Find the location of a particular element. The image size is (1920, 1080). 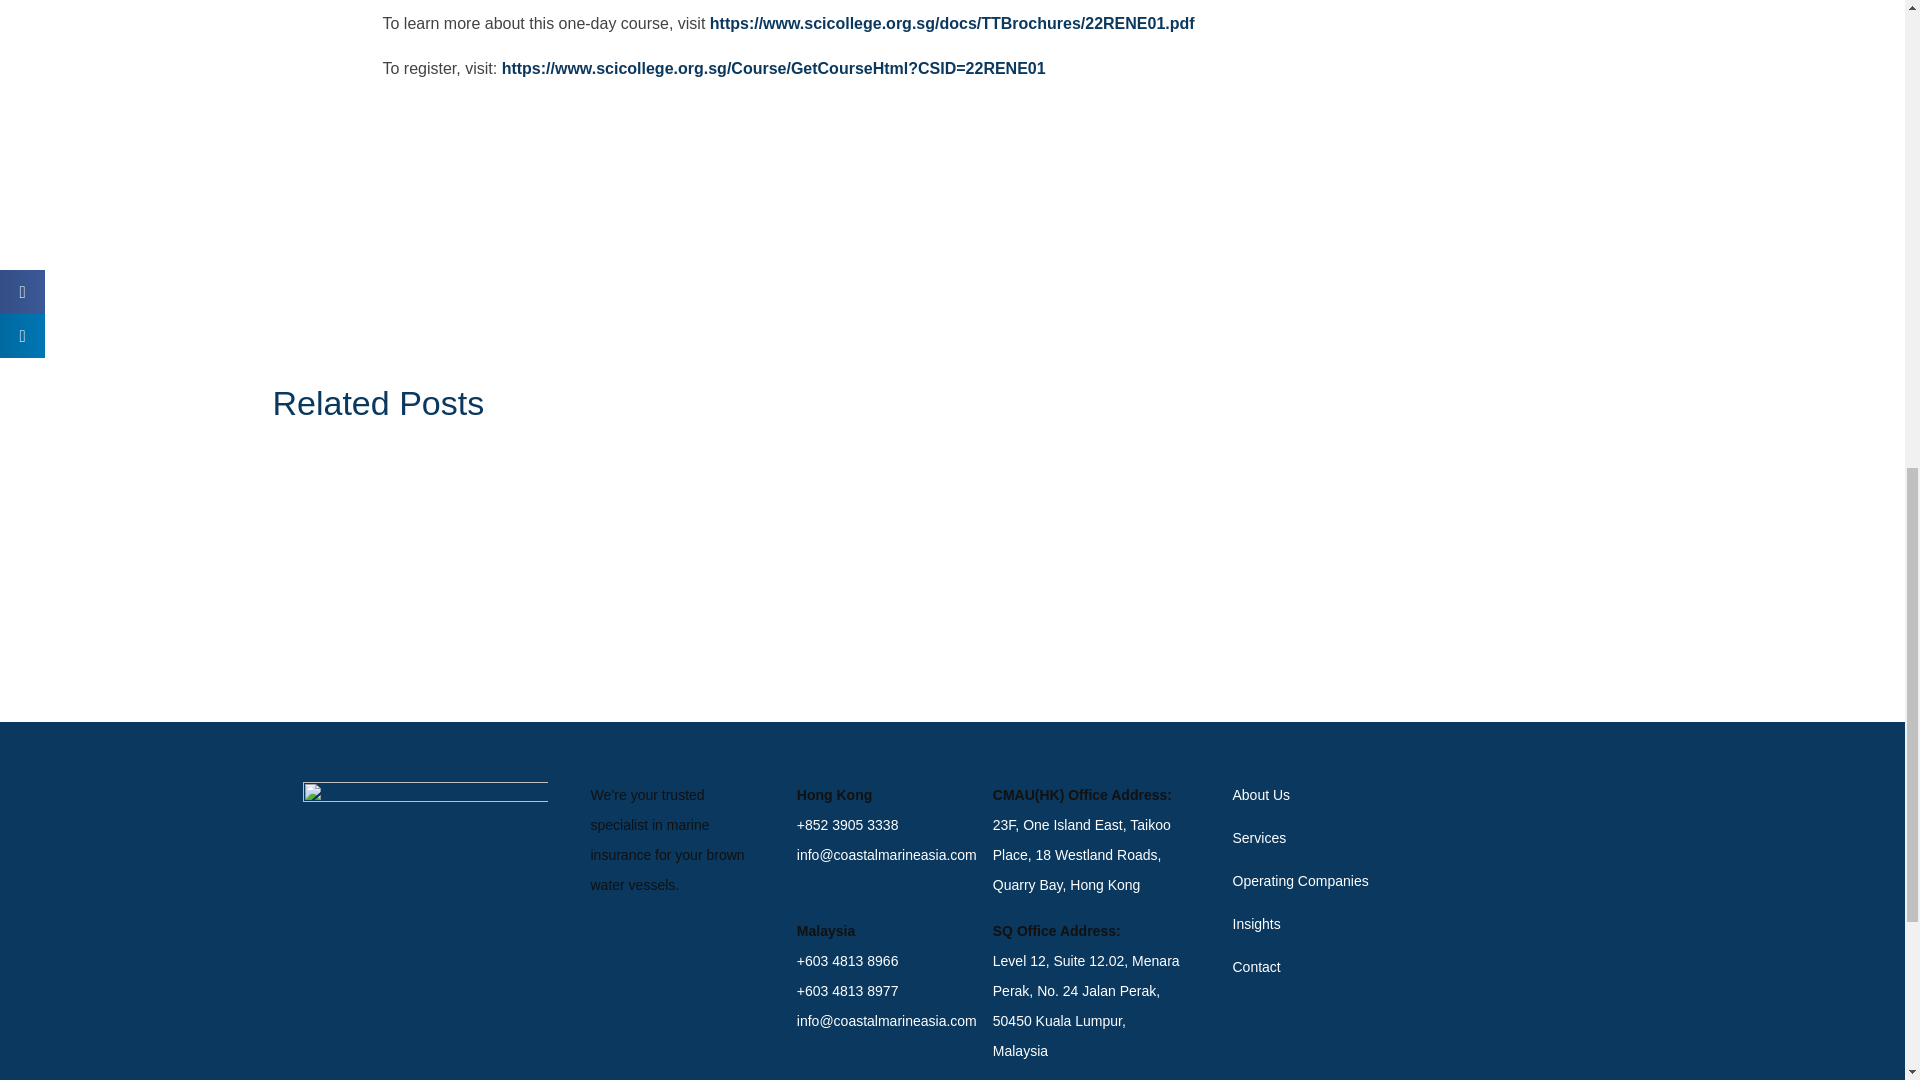

Services is located at coordinates (1316, 838).